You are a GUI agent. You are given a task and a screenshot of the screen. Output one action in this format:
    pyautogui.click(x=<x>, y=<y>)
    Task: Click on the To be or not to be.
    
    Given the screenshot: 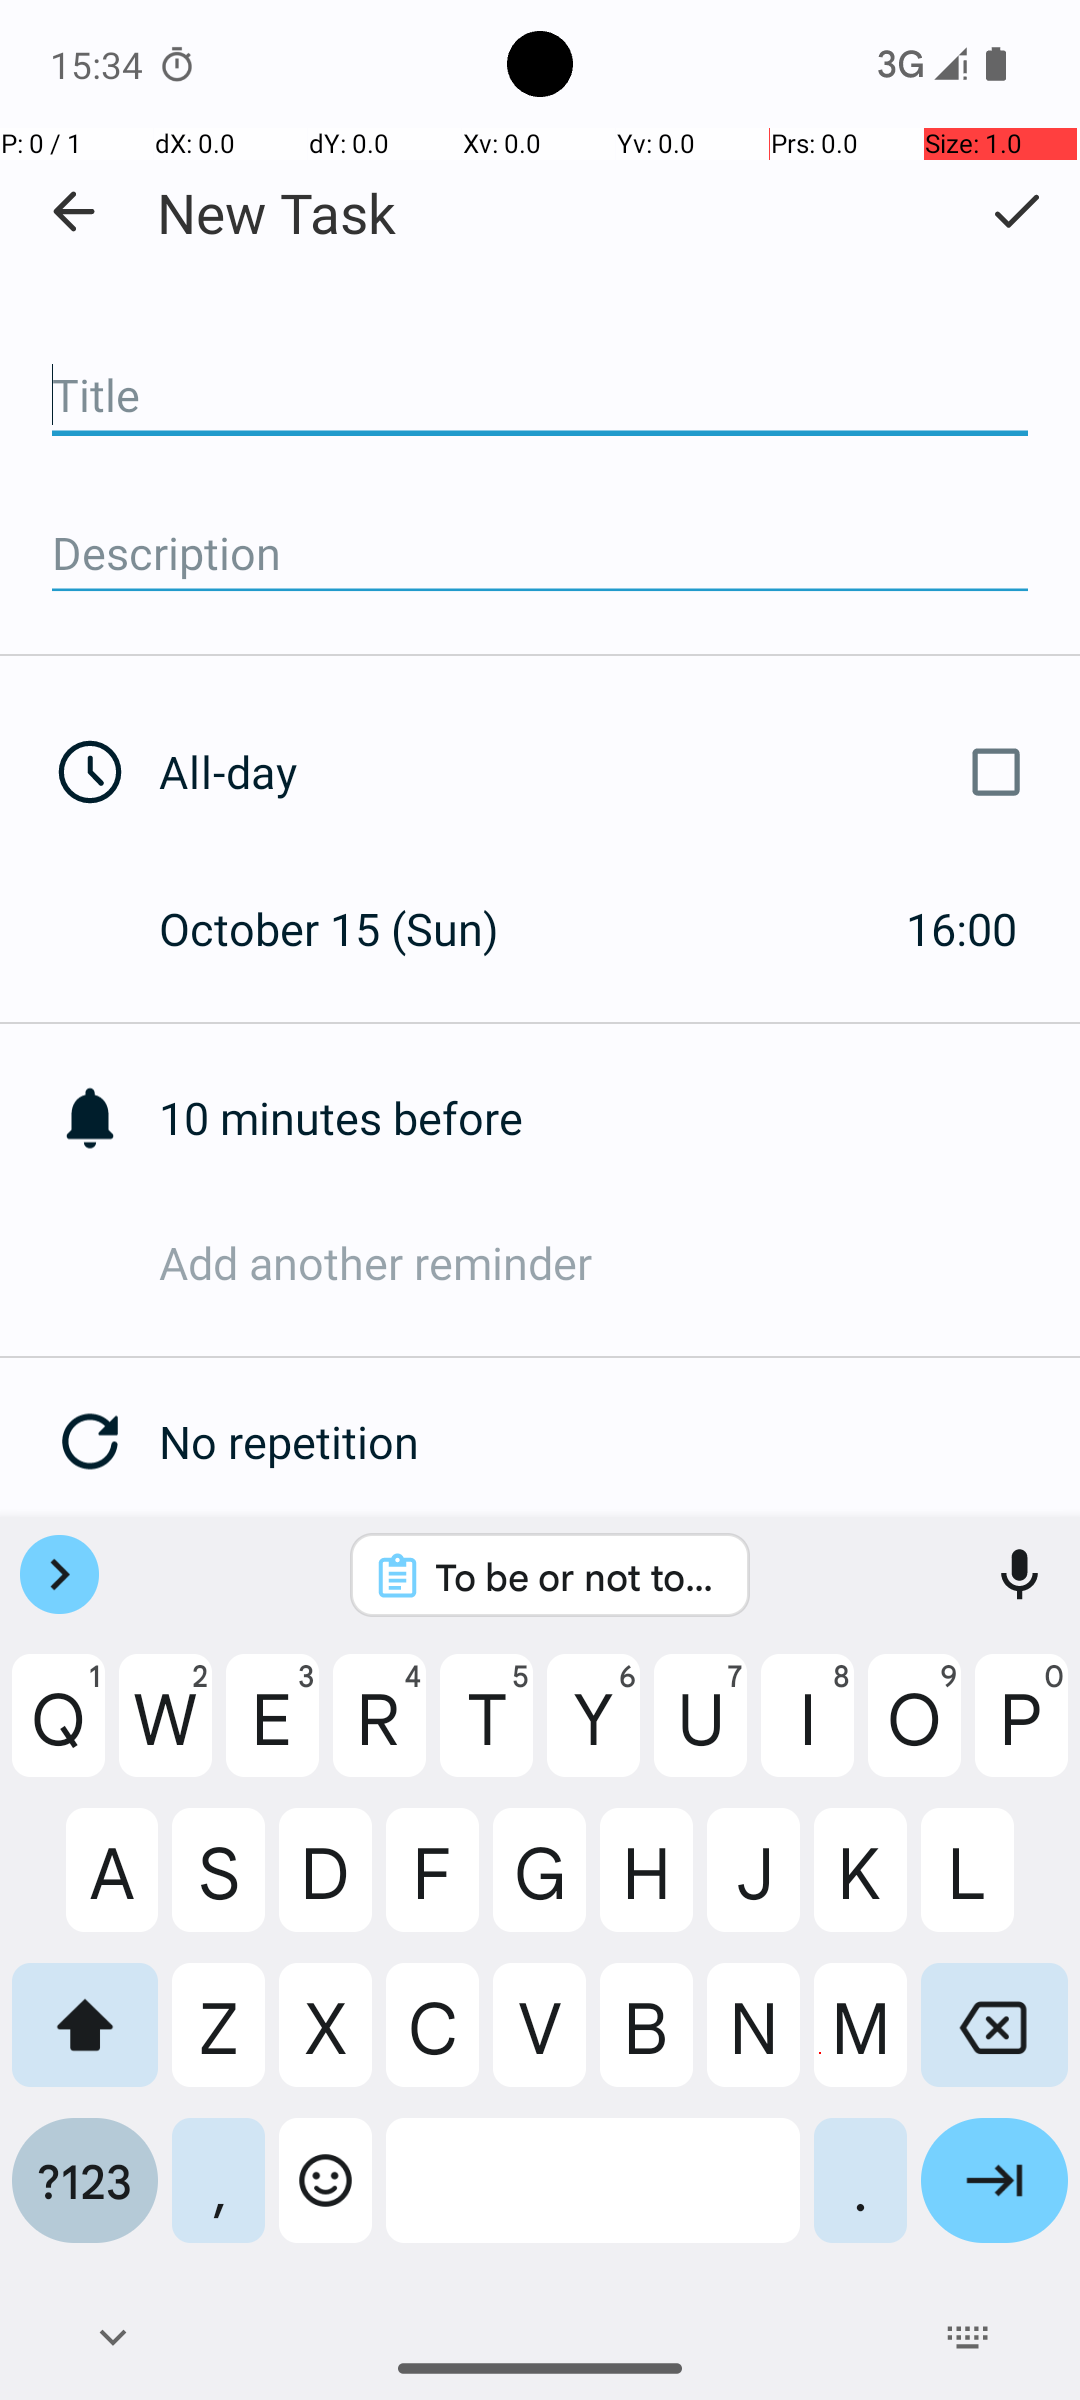 What is the action you would take?
    pyautogui.click(x=576, y=1576)
    